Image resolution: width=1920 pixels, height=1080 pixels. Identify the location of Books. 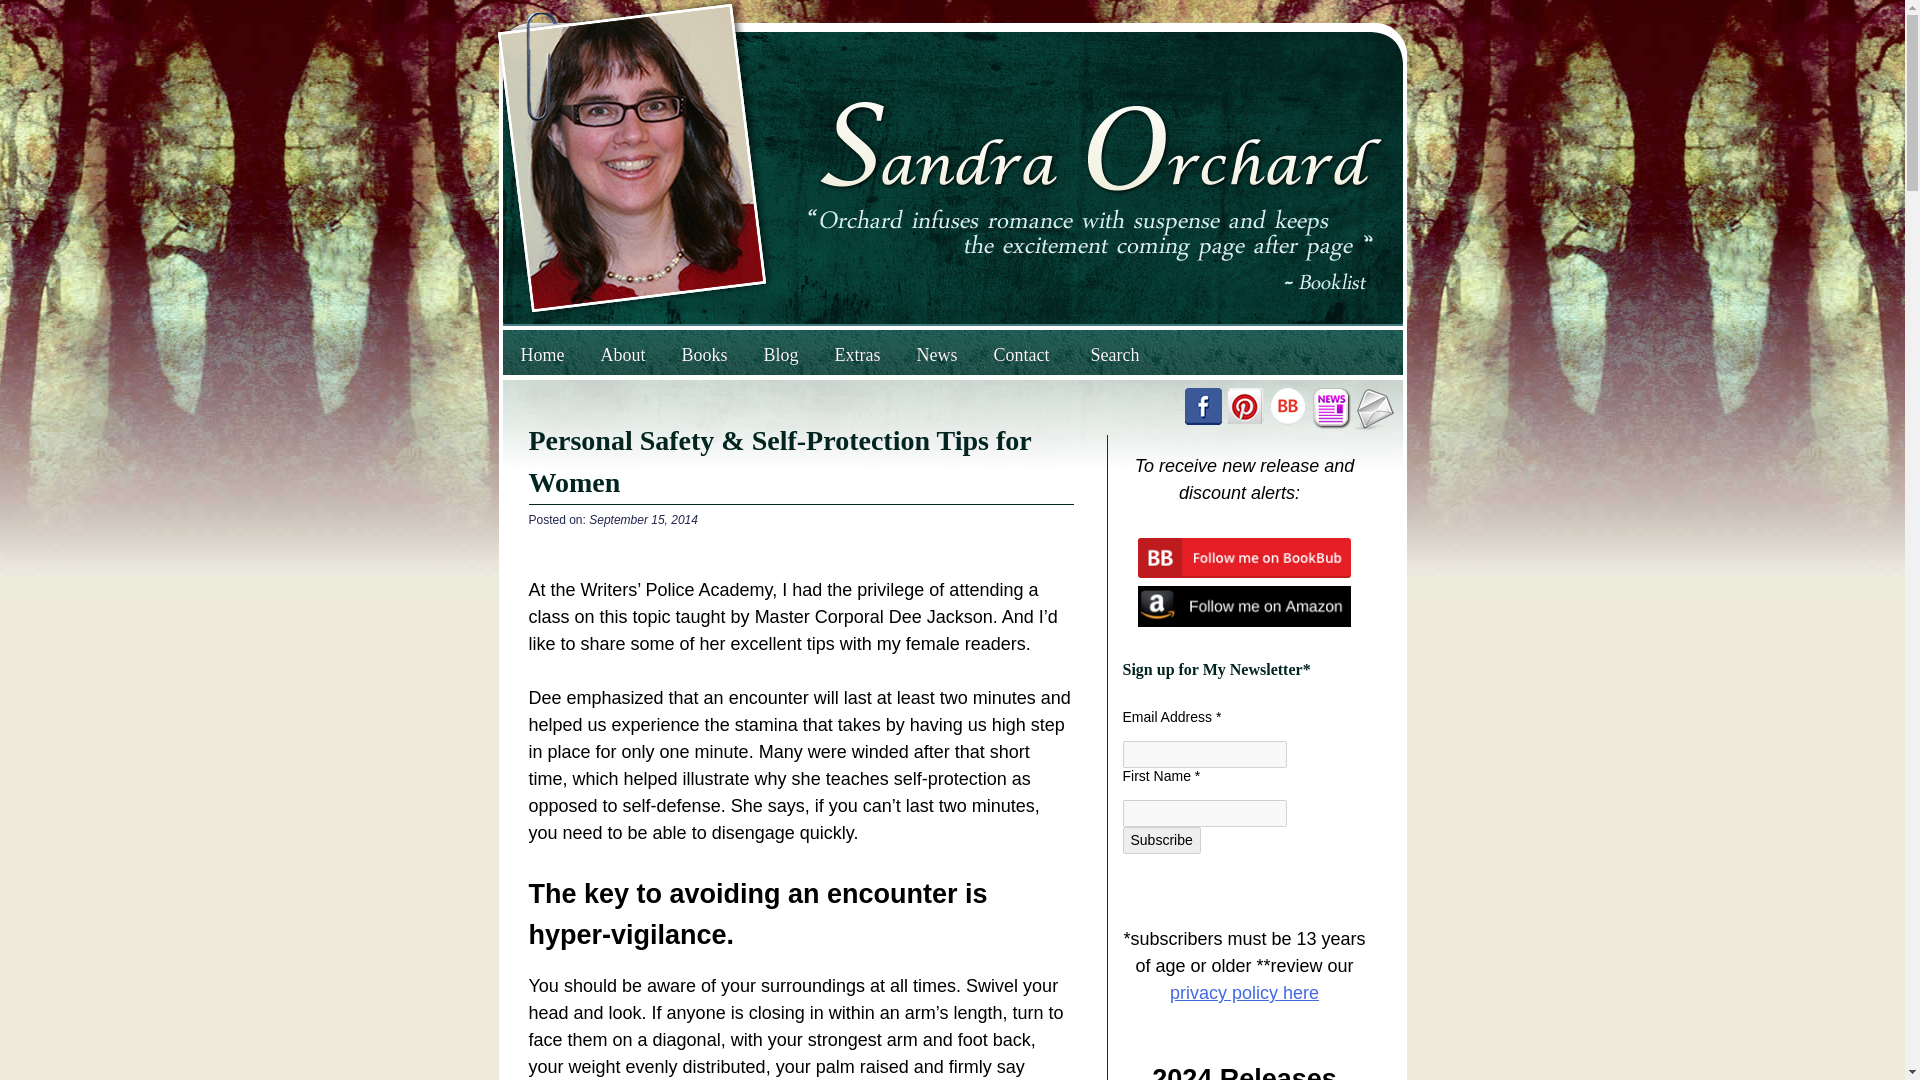
(705, 355).